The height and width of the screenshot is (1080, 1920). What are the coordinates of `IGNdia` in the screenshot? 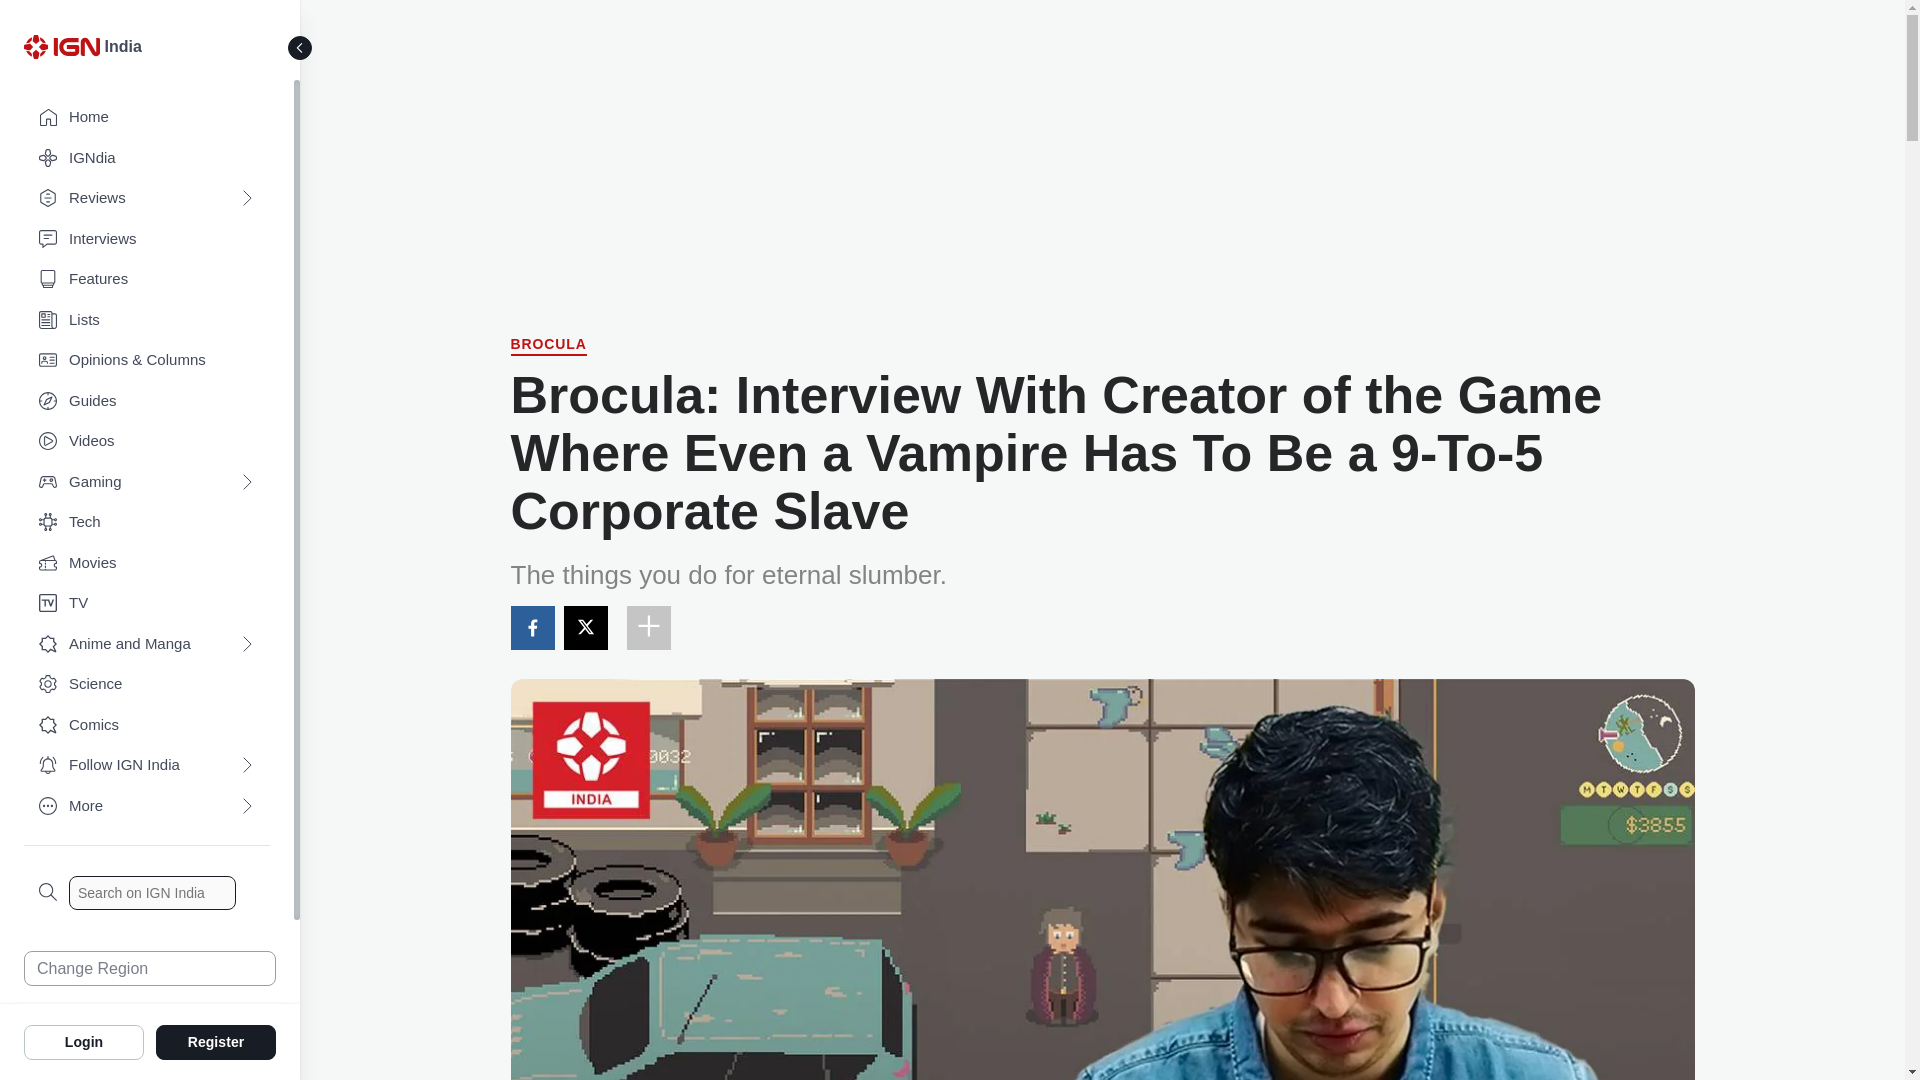 It's located at (146, 158).